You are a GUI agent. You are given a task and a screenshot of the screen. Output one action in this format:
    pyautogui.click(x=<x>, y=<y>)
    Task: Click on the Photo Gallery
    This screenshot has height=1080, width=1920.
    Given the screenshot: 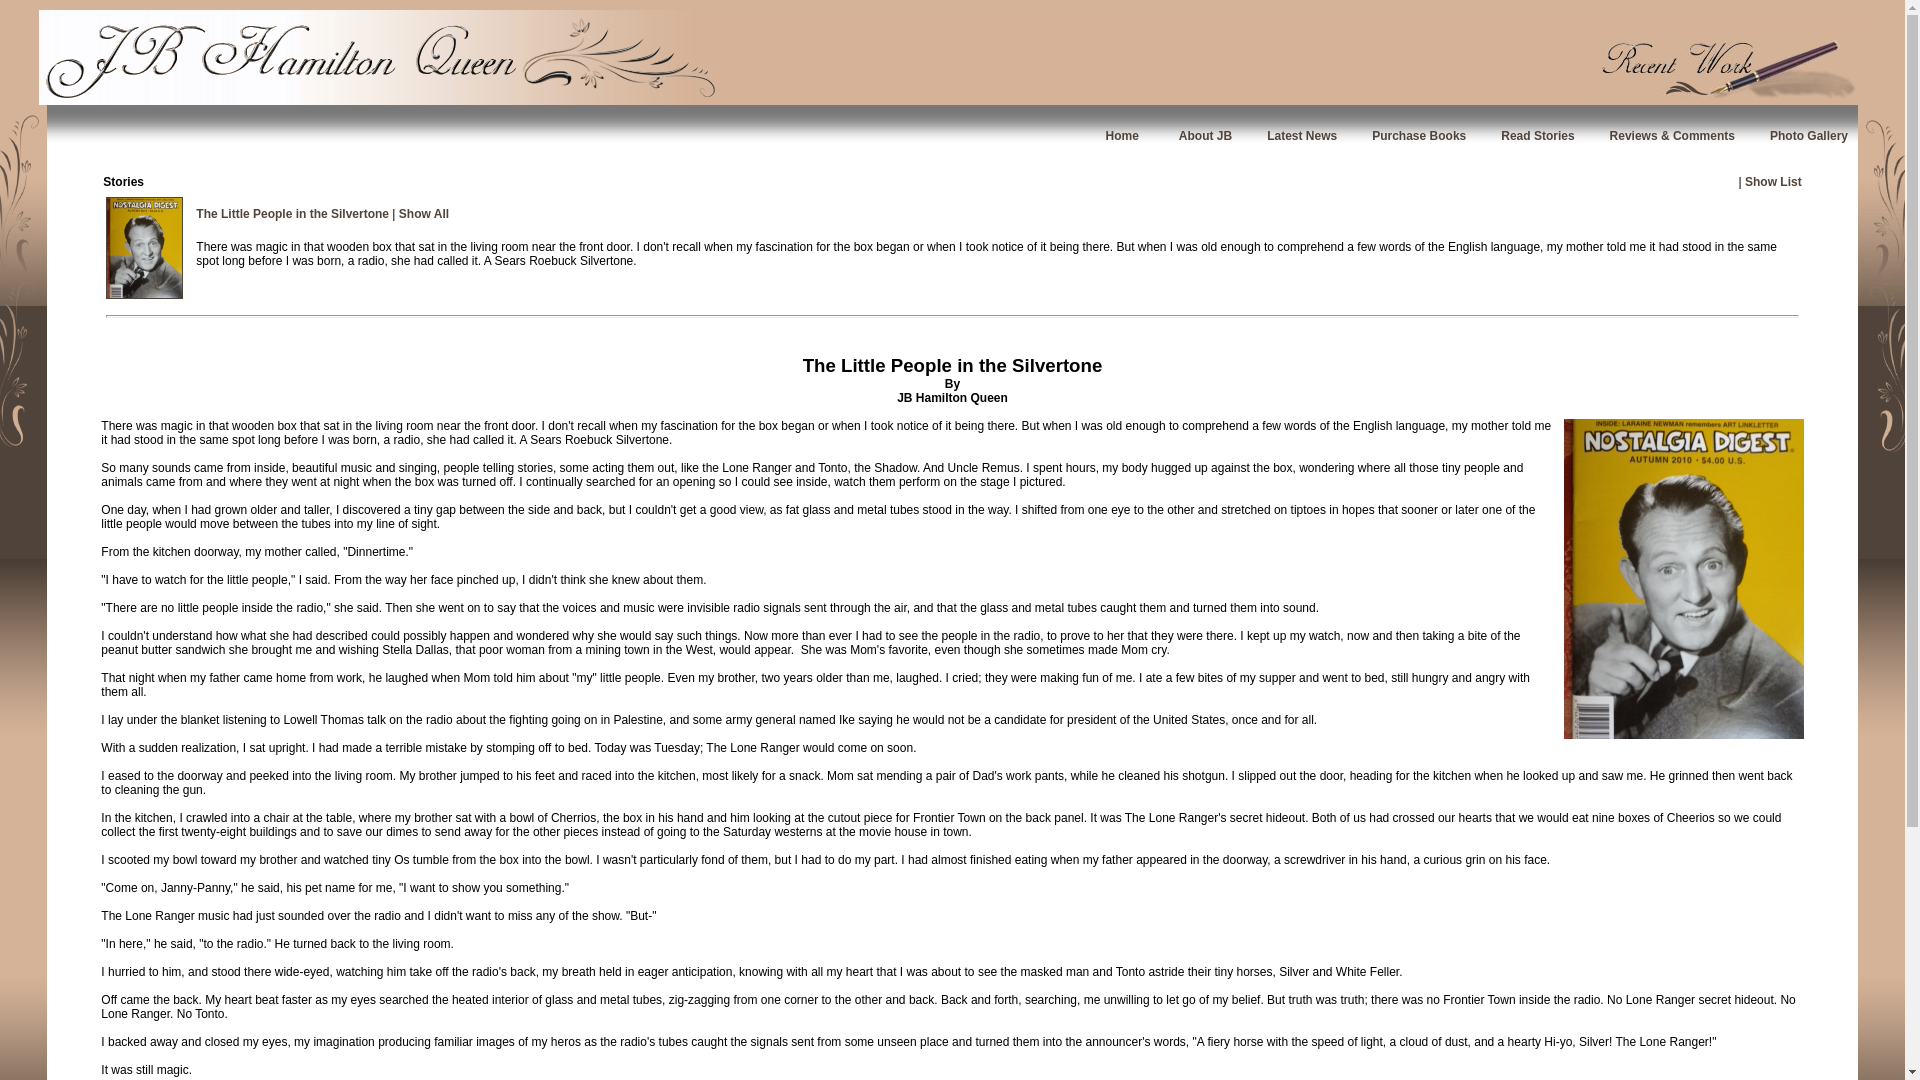 What is the action you would take?
    pyautogui.click(x=1808, y=135)
    